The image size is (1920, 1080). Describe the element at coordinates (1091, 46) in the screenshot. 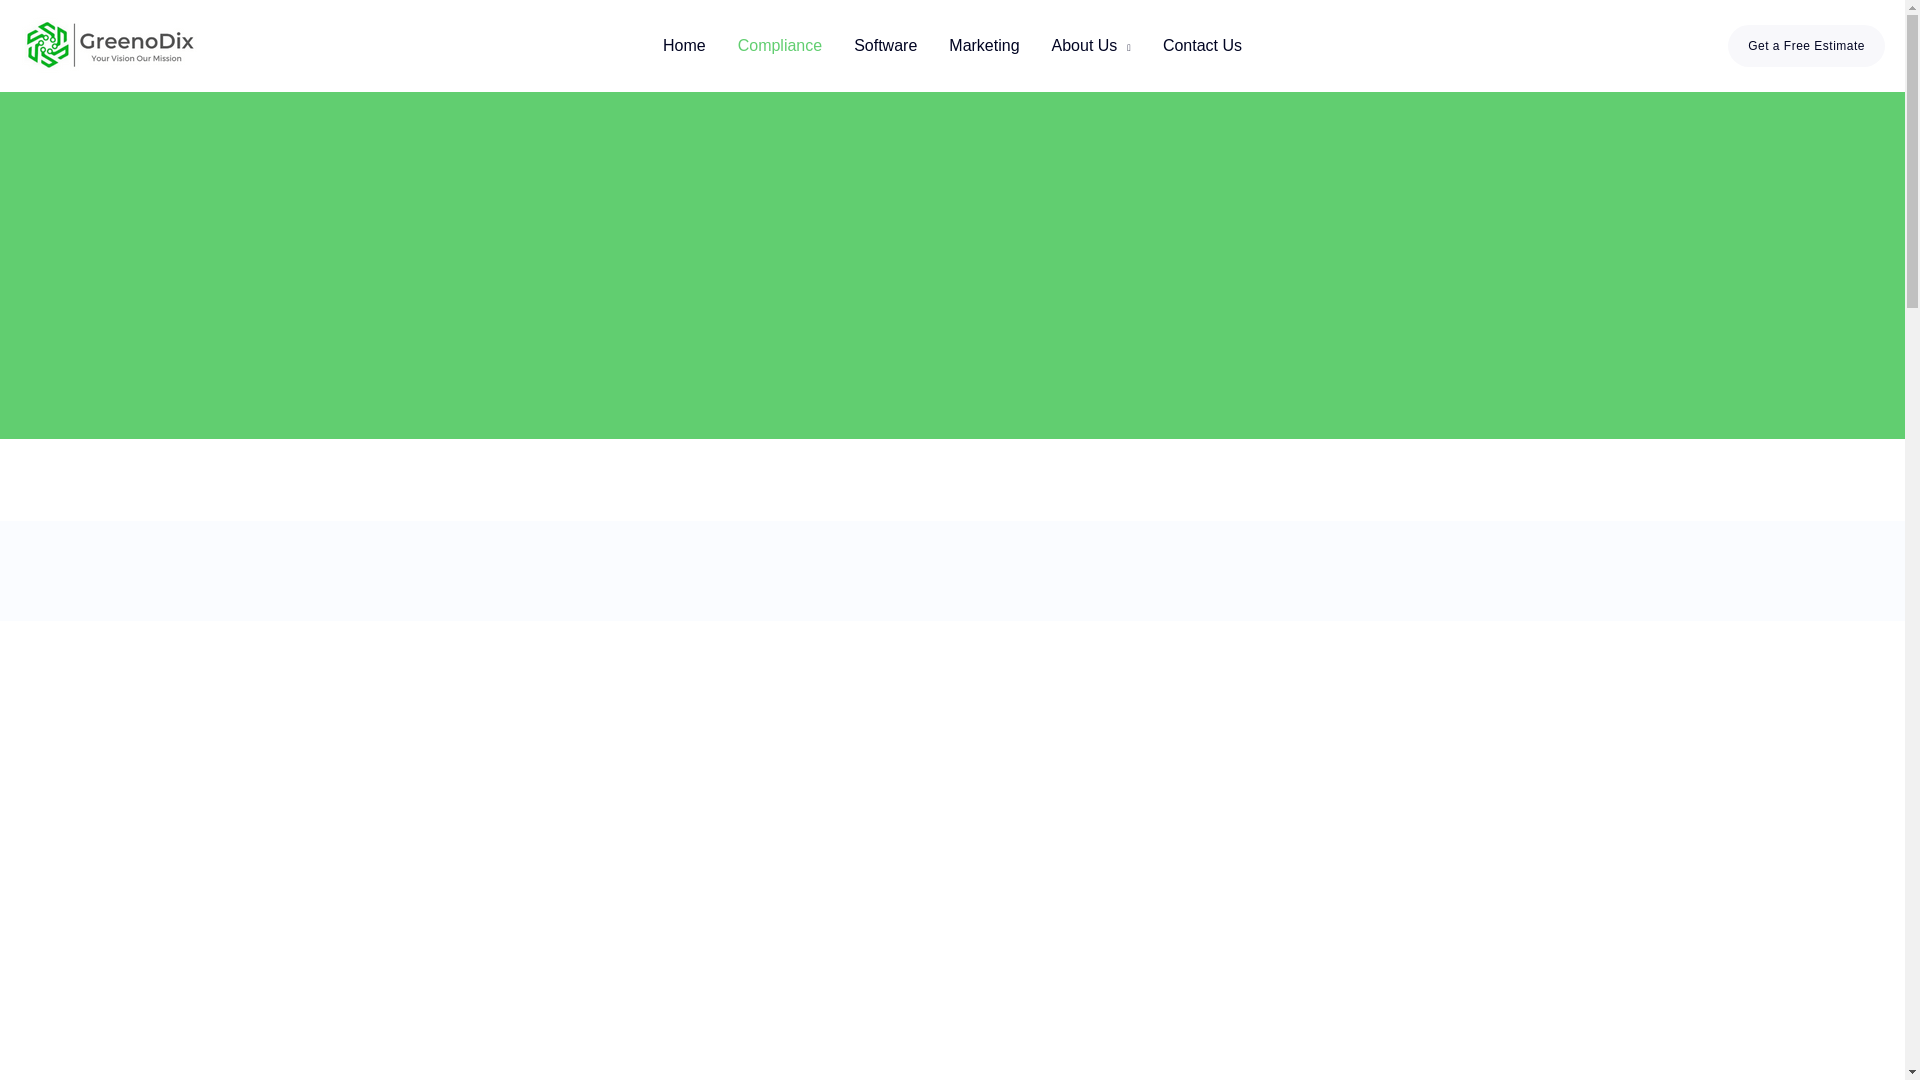

I see `About Us` at that location.